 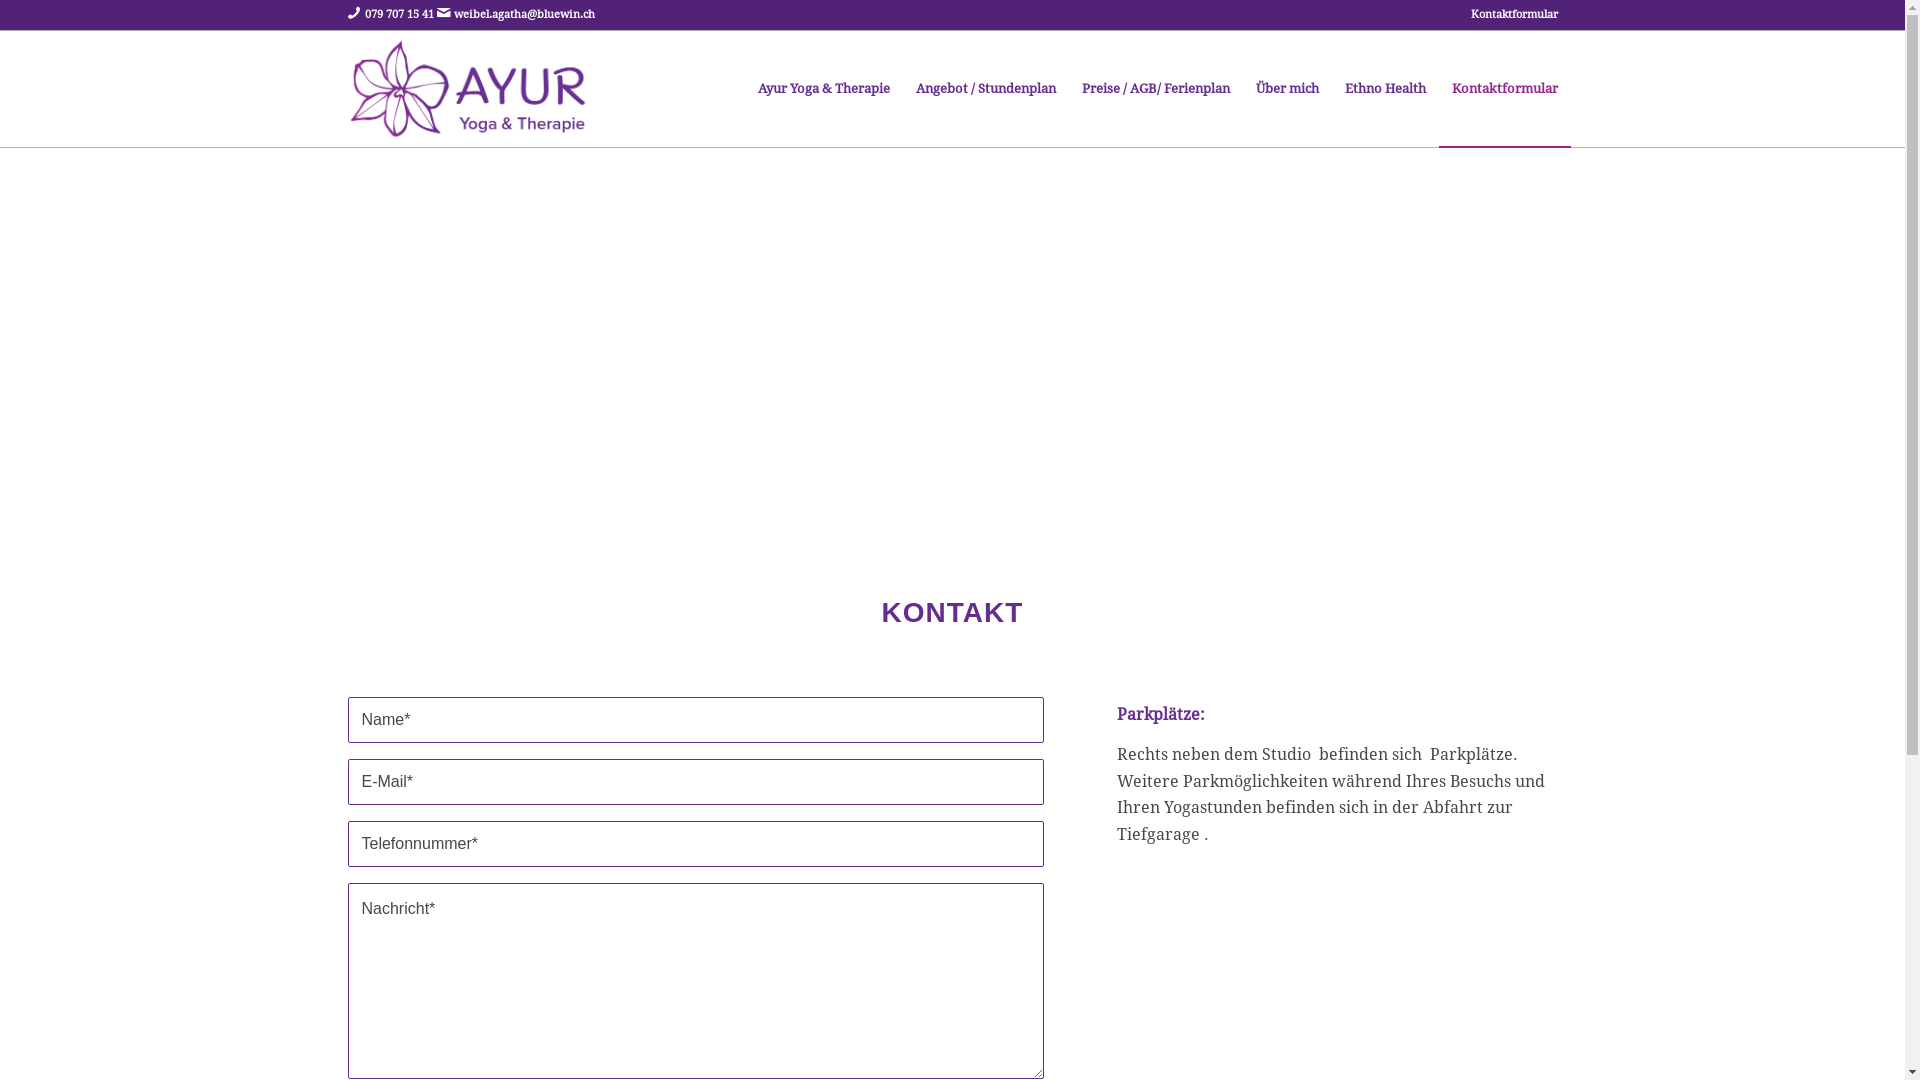 What do you see at coordinates (1514, 14) in the screenshot?
I see `Kontaktformular` at bounding box center [1514, 14].